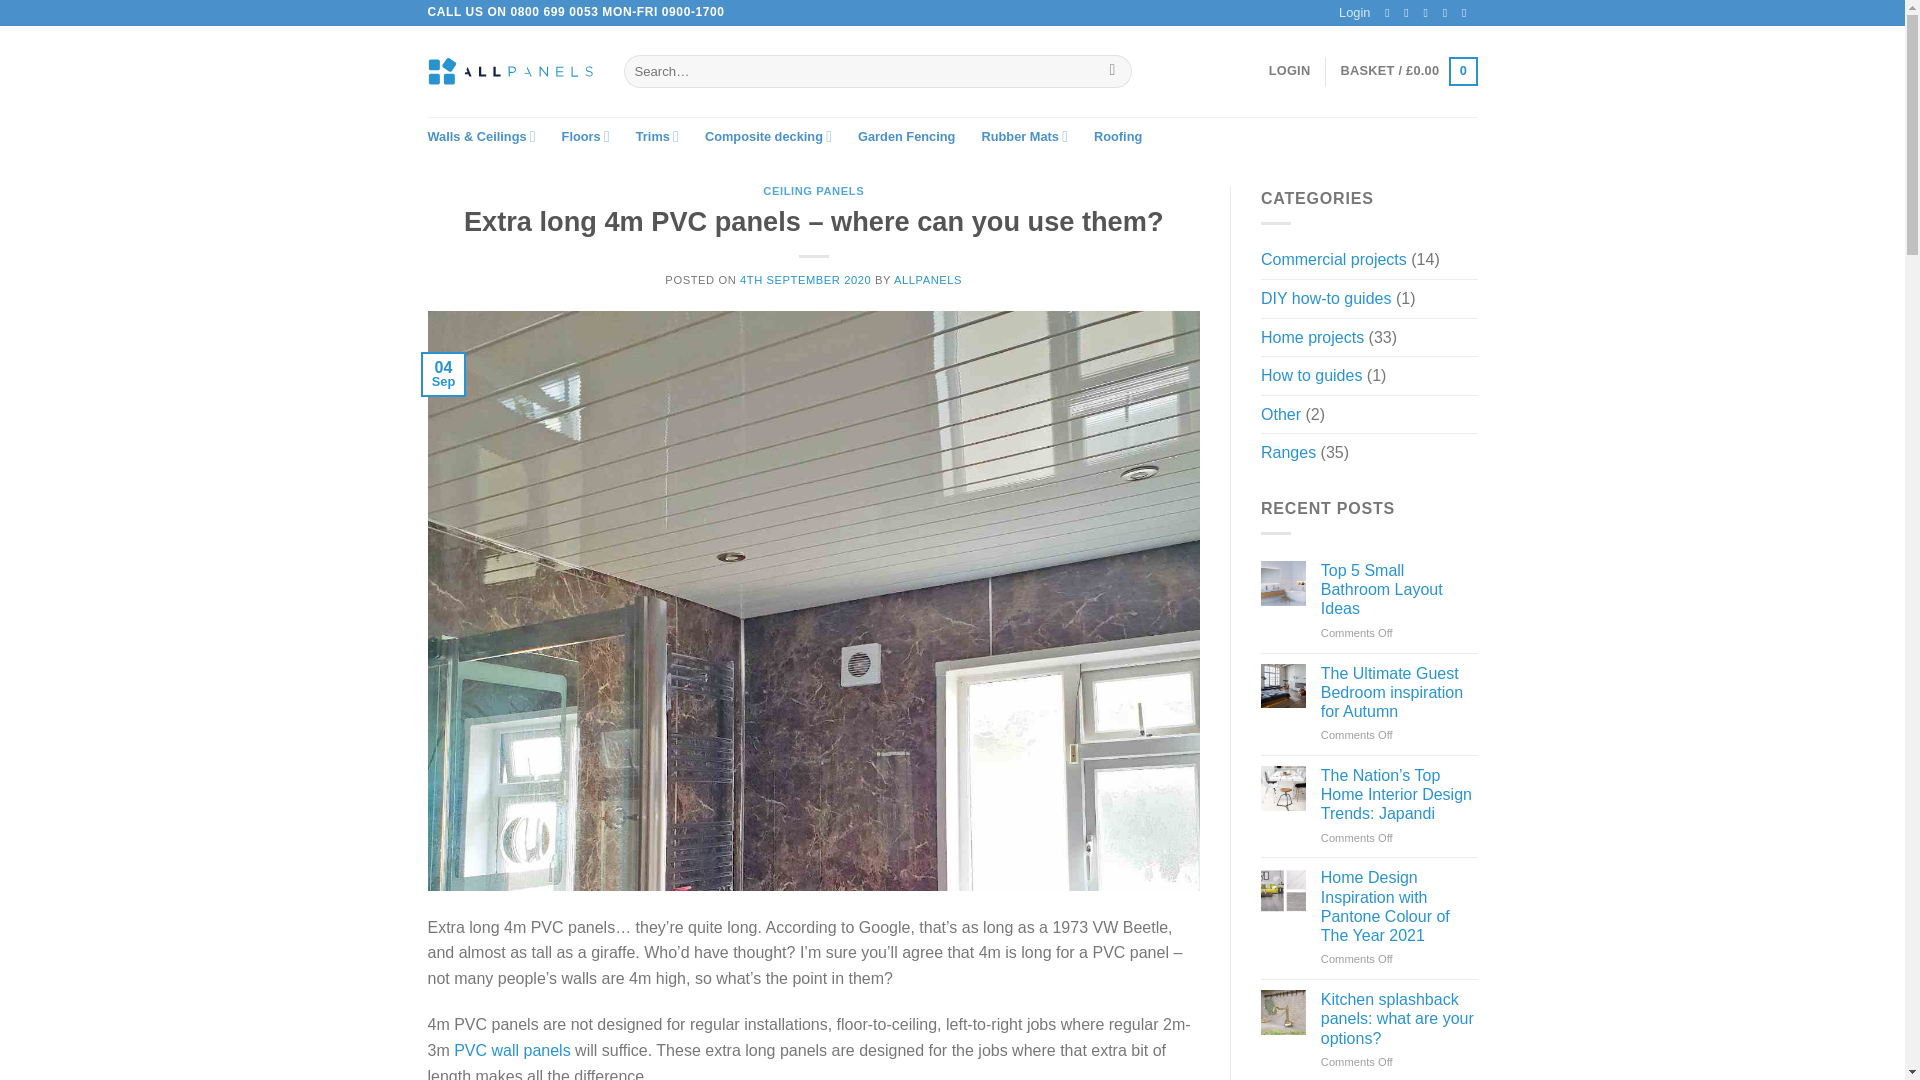  Describe the element at coordinates (1112, 72) in the screenshot. I see `Search` at that location.